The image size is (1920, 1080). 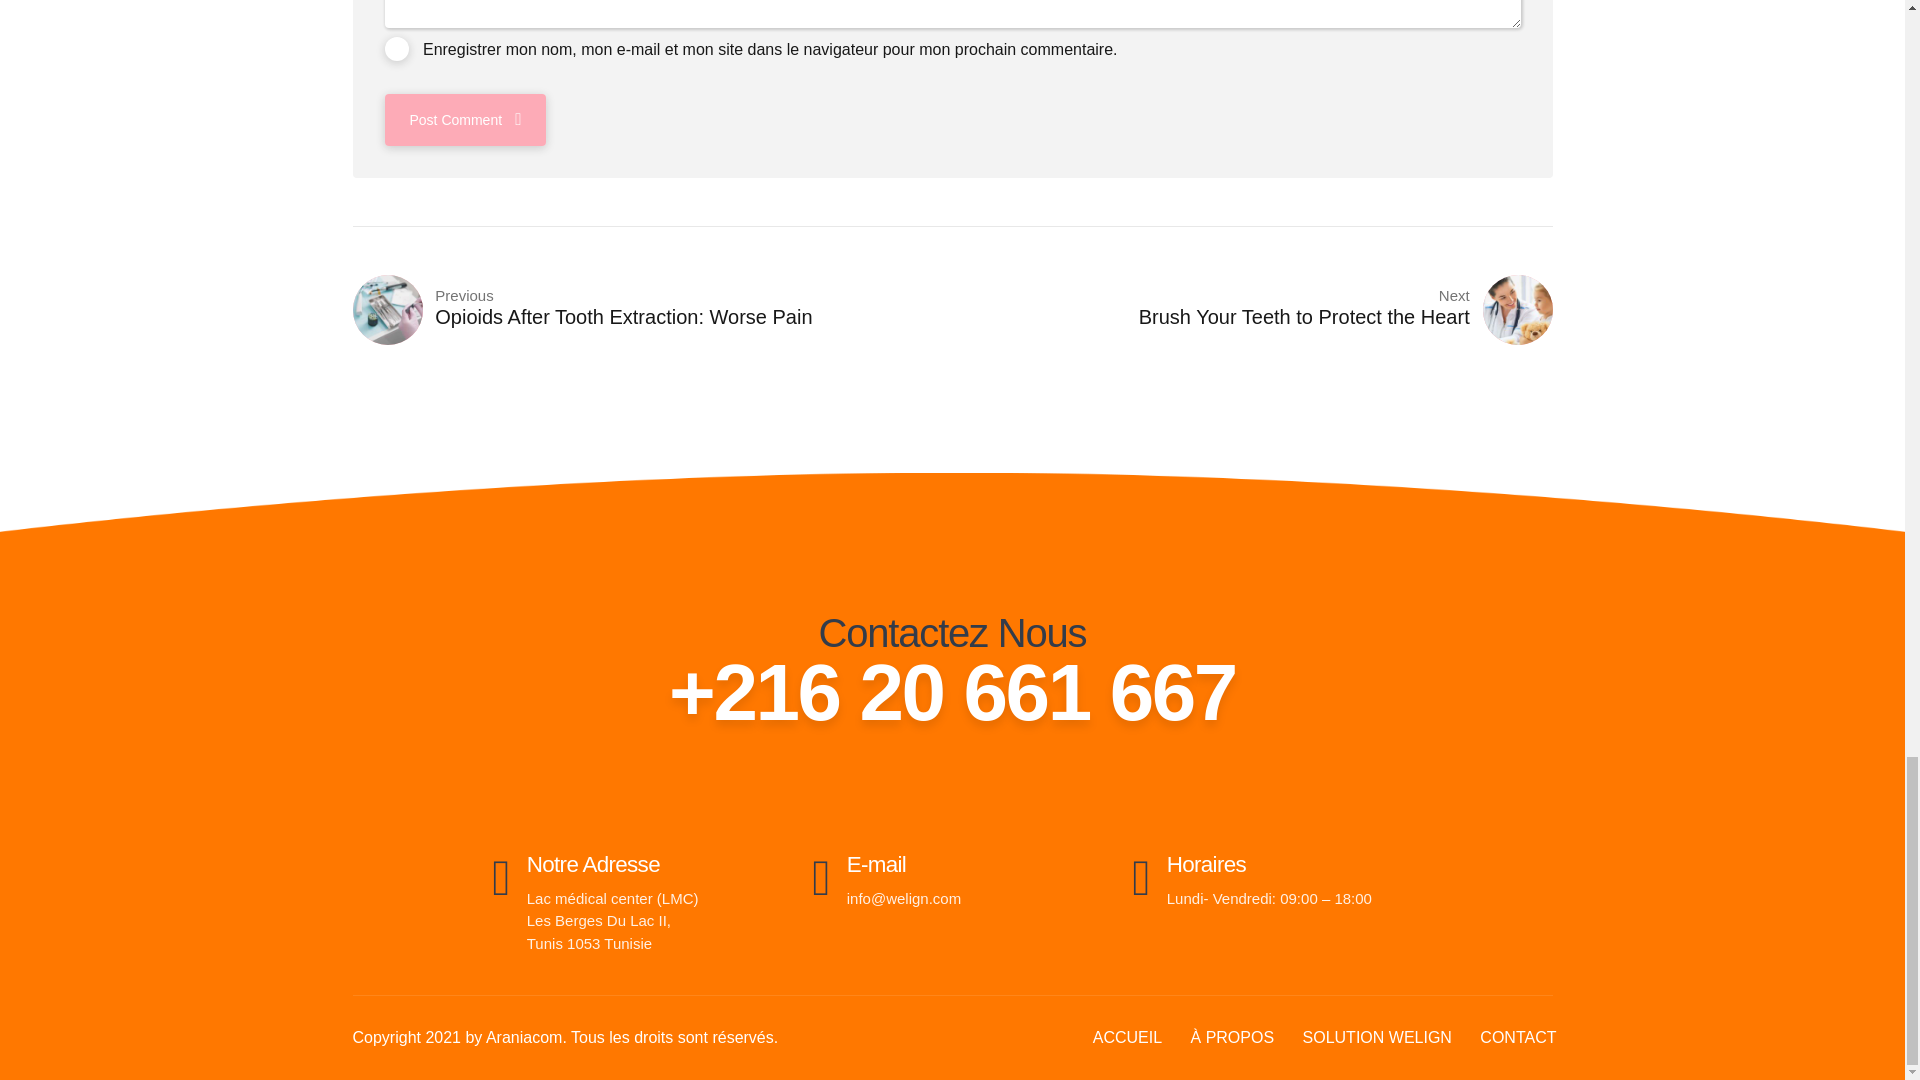 I want to click on Post Comment, so click(x=464, y=119).